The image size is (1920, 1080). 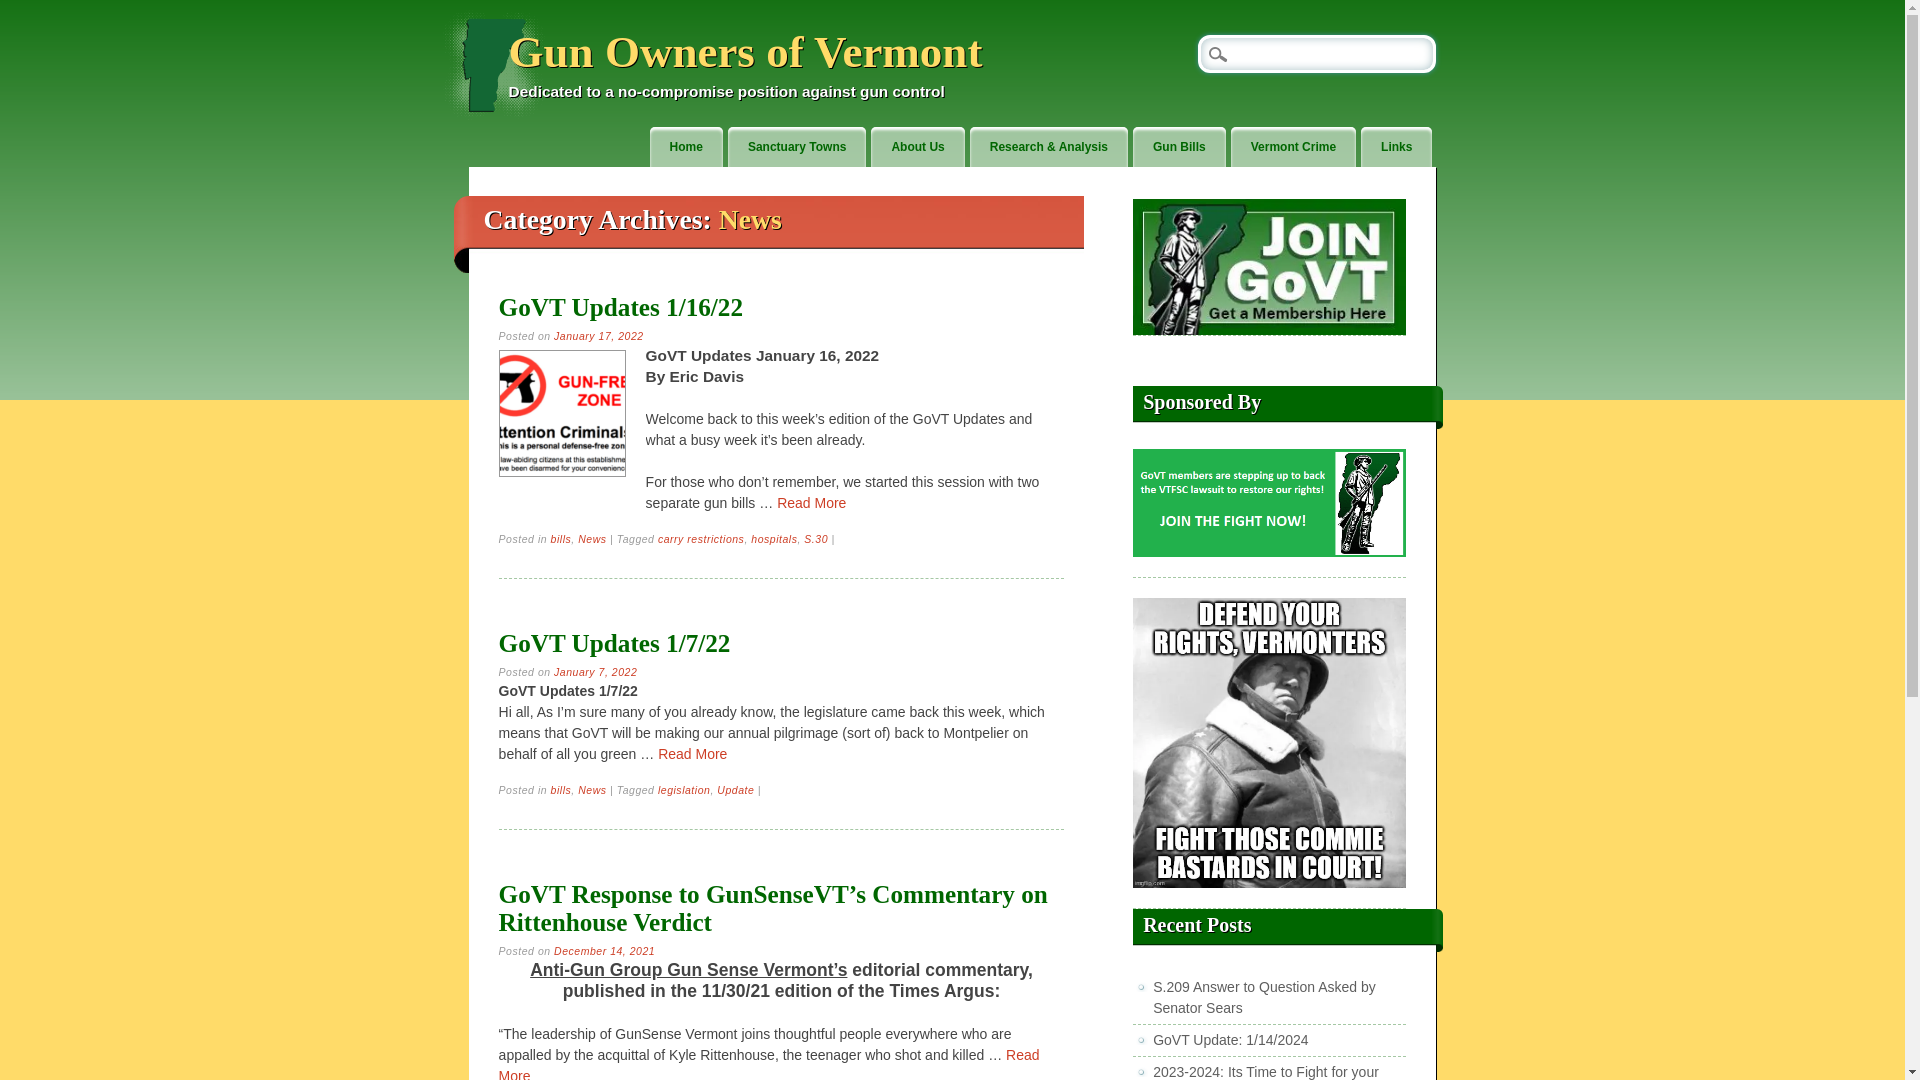 What do you see at coordinates (604, 950) in the screenshot?
I see `8:17 pm` at bounding box center [604, 950].